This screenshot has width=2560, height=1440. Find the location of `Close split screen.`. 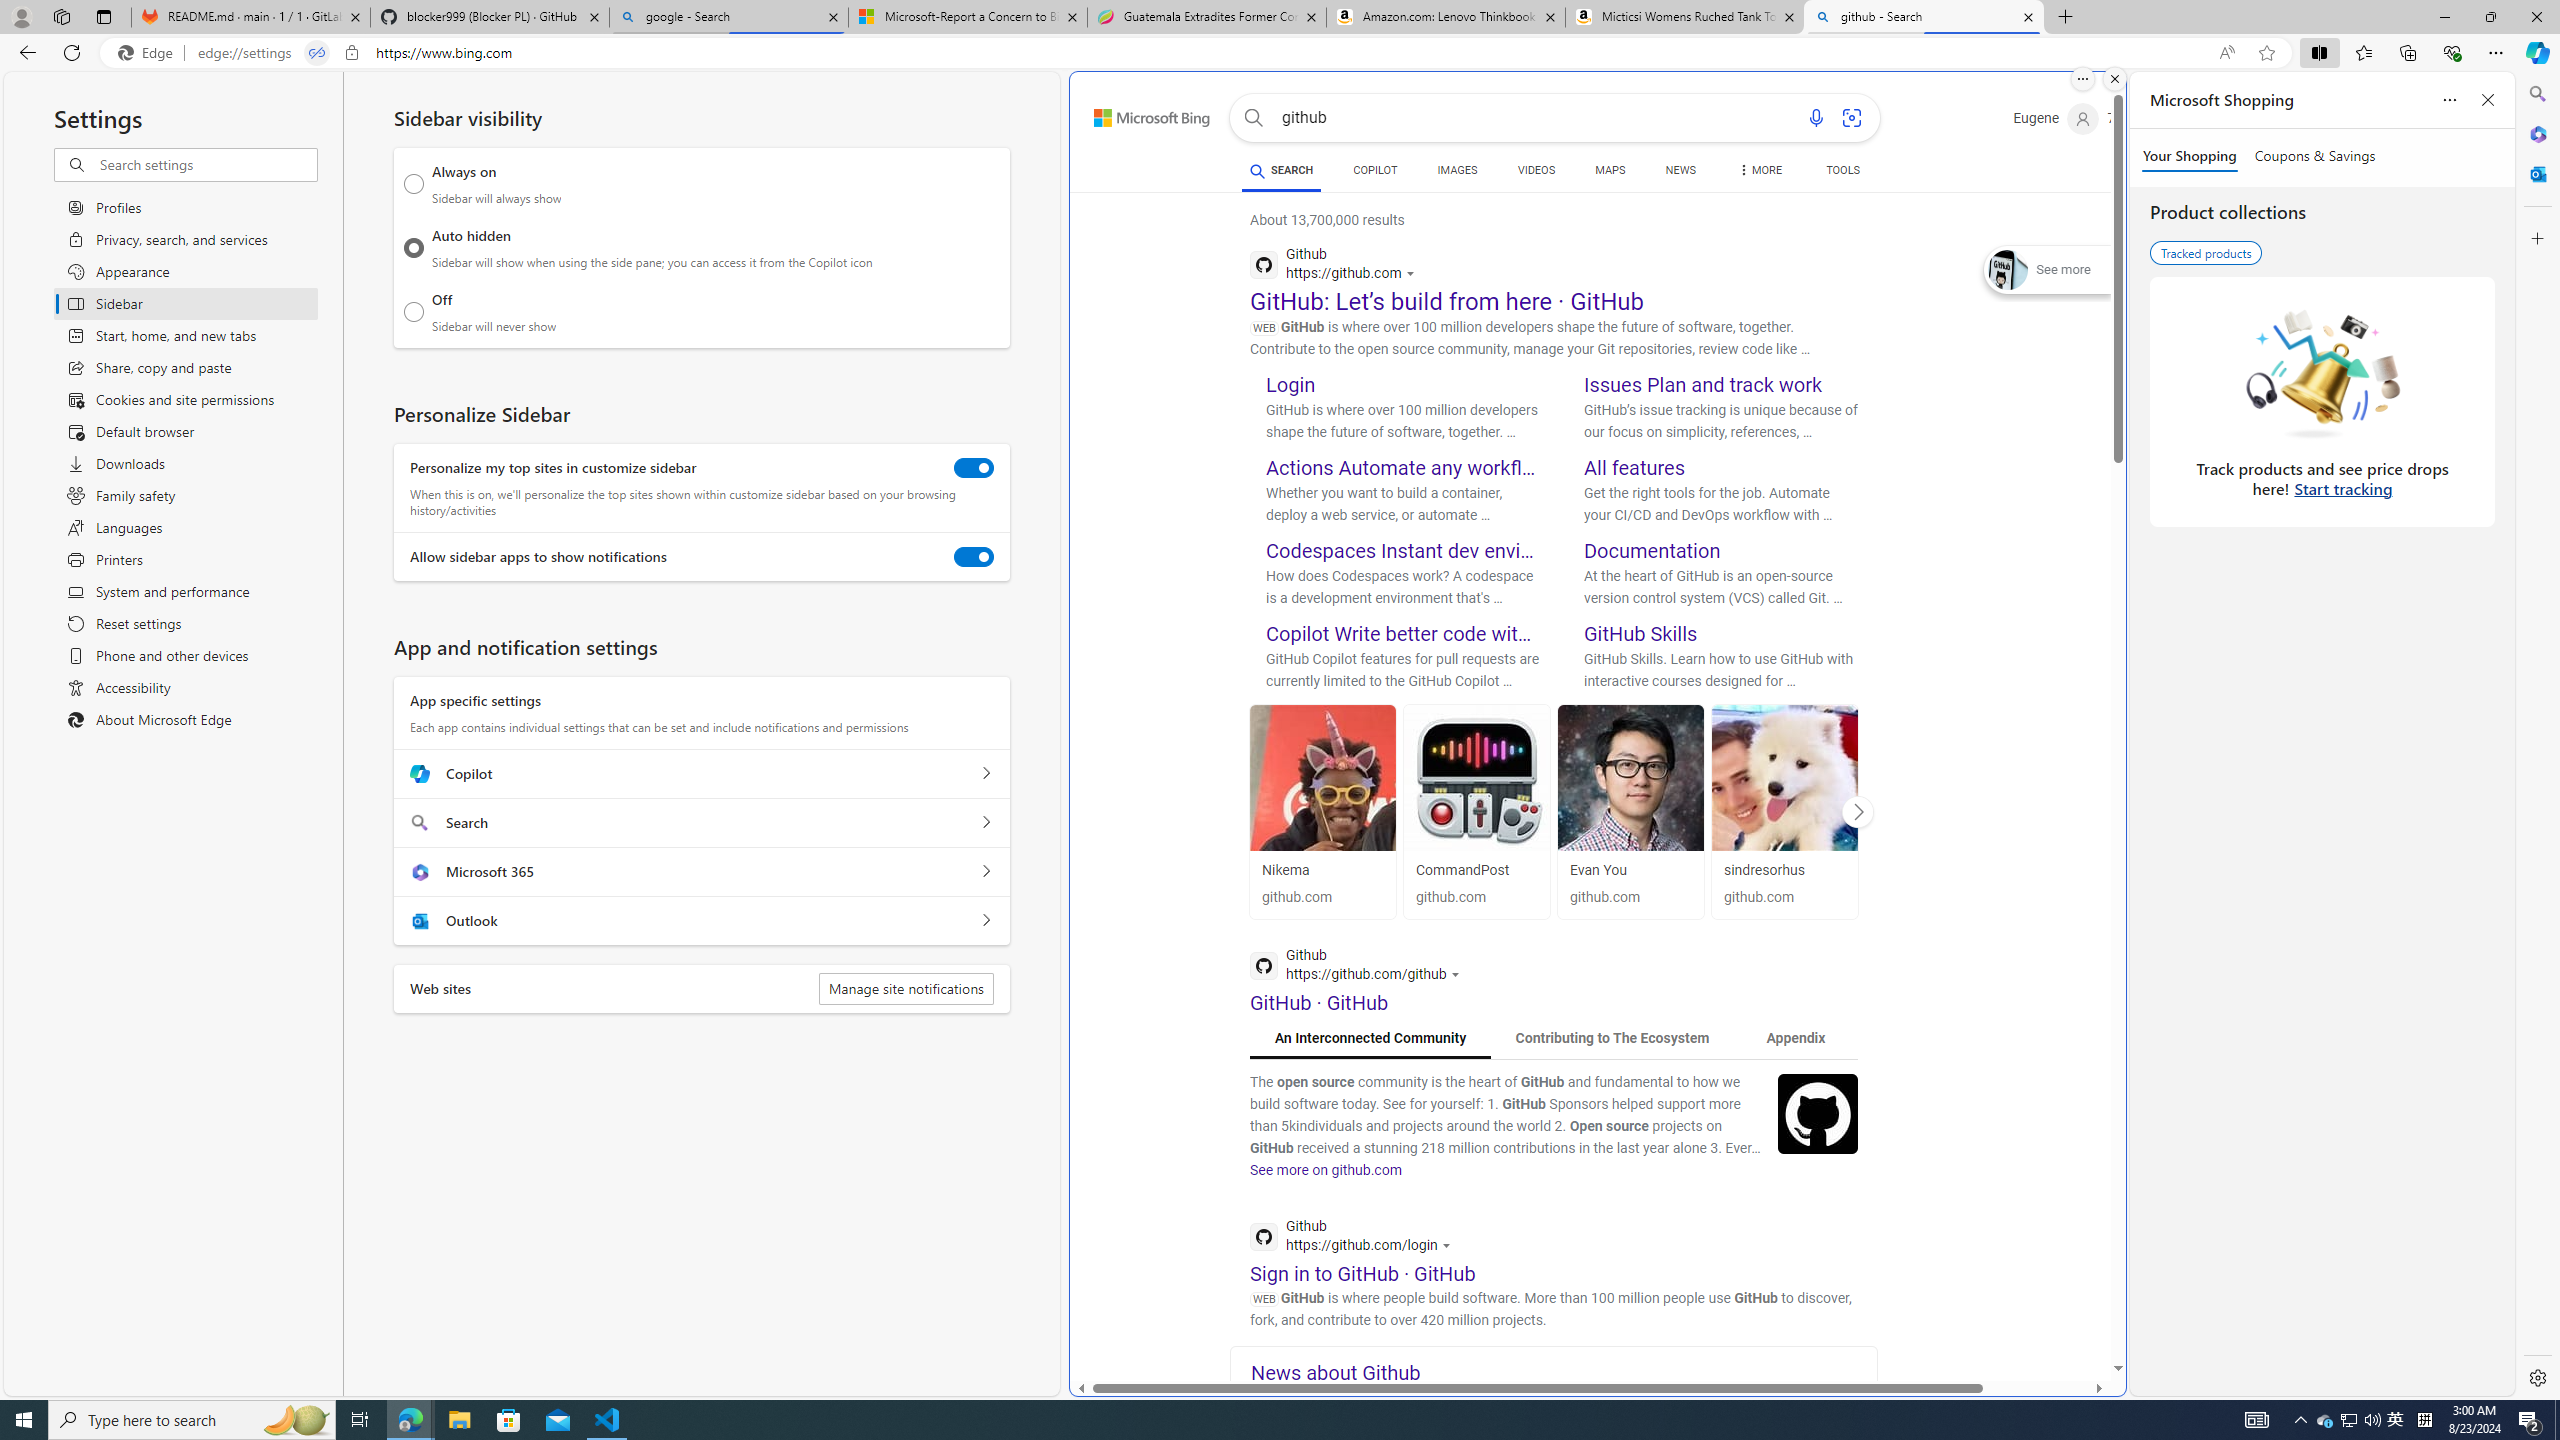

Close split screen. is located at coordinates (2114, 79).